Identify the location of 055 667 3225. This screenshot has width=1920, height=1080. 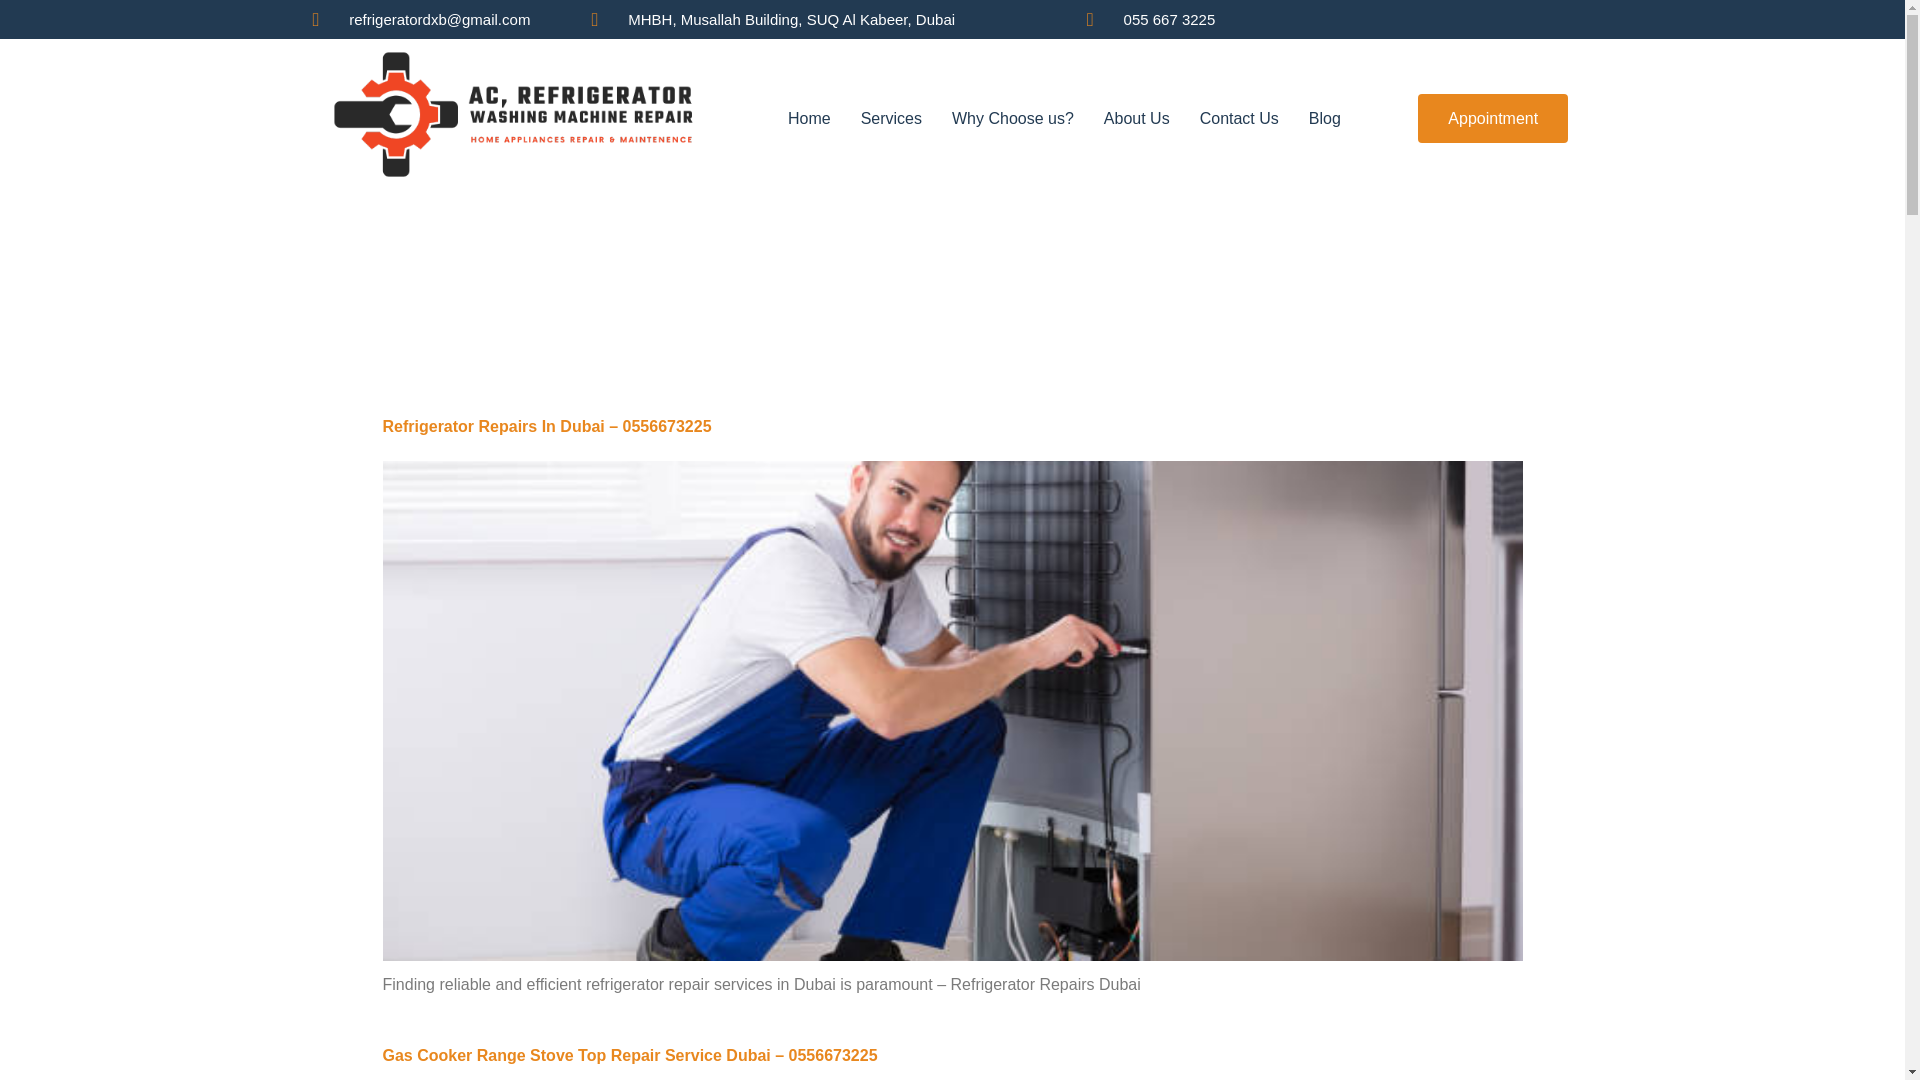
(1152, 19).